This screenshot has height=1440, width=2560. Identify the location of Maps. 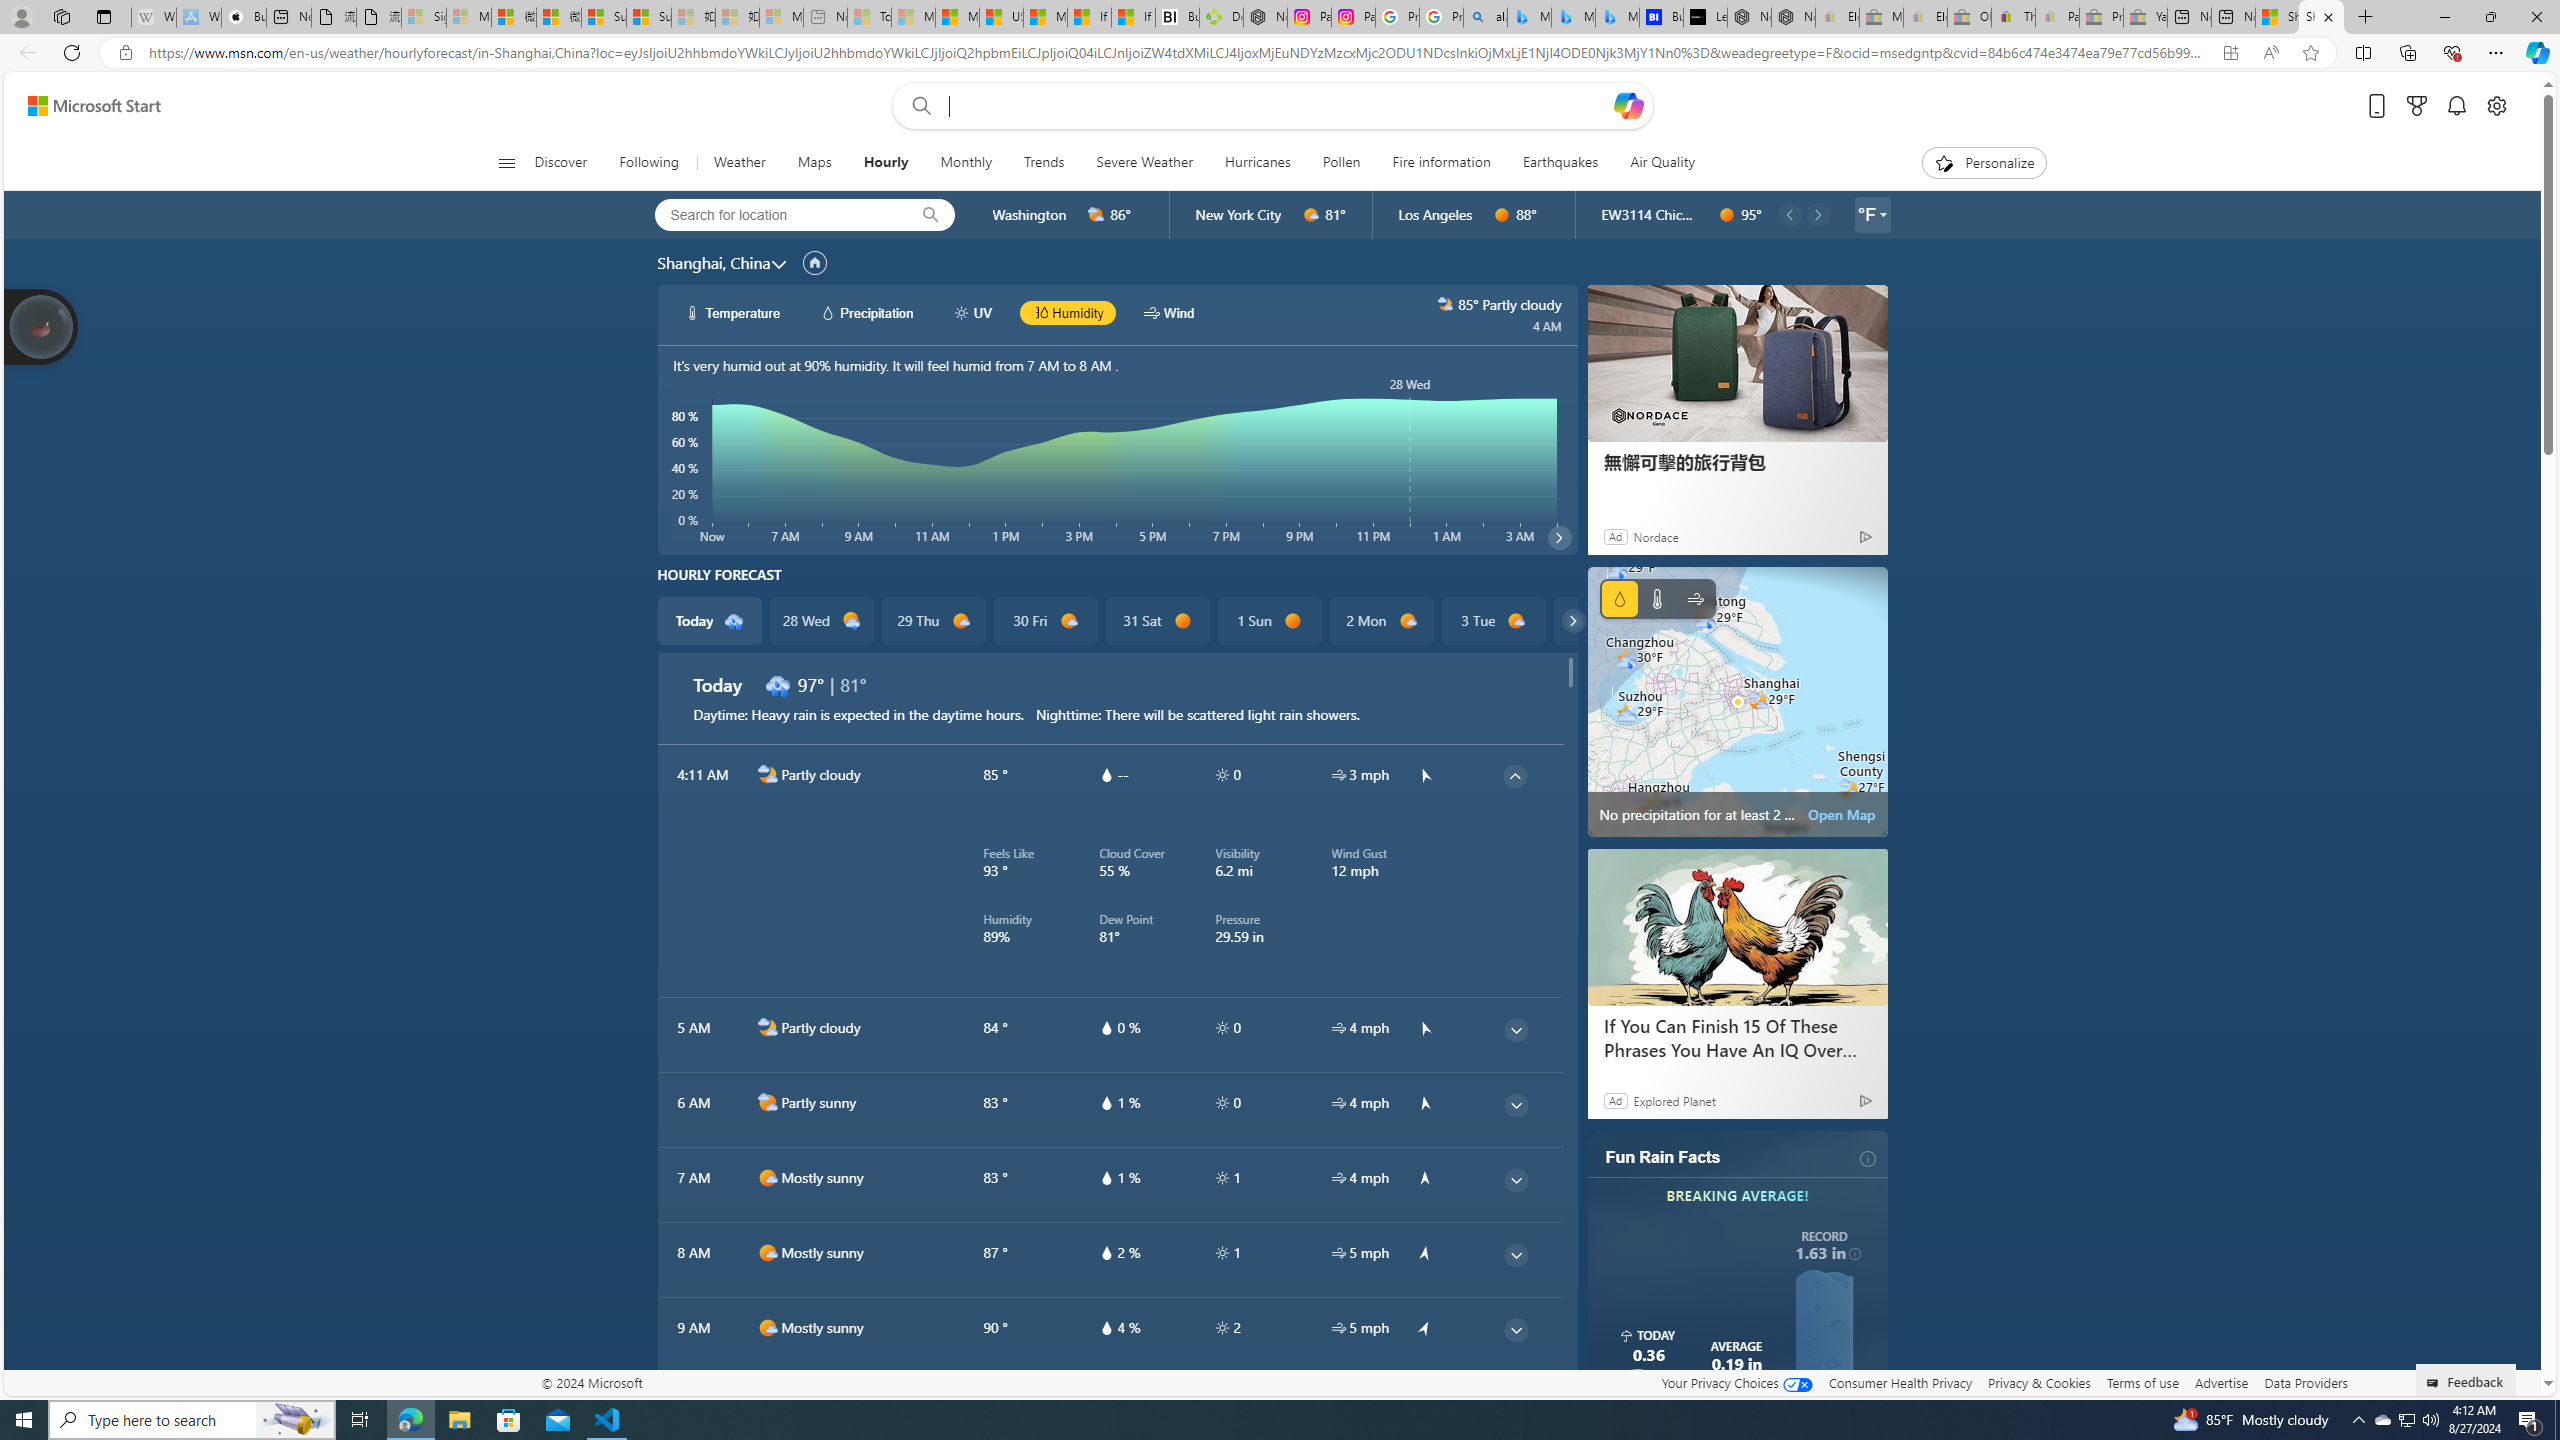
(814, 163).